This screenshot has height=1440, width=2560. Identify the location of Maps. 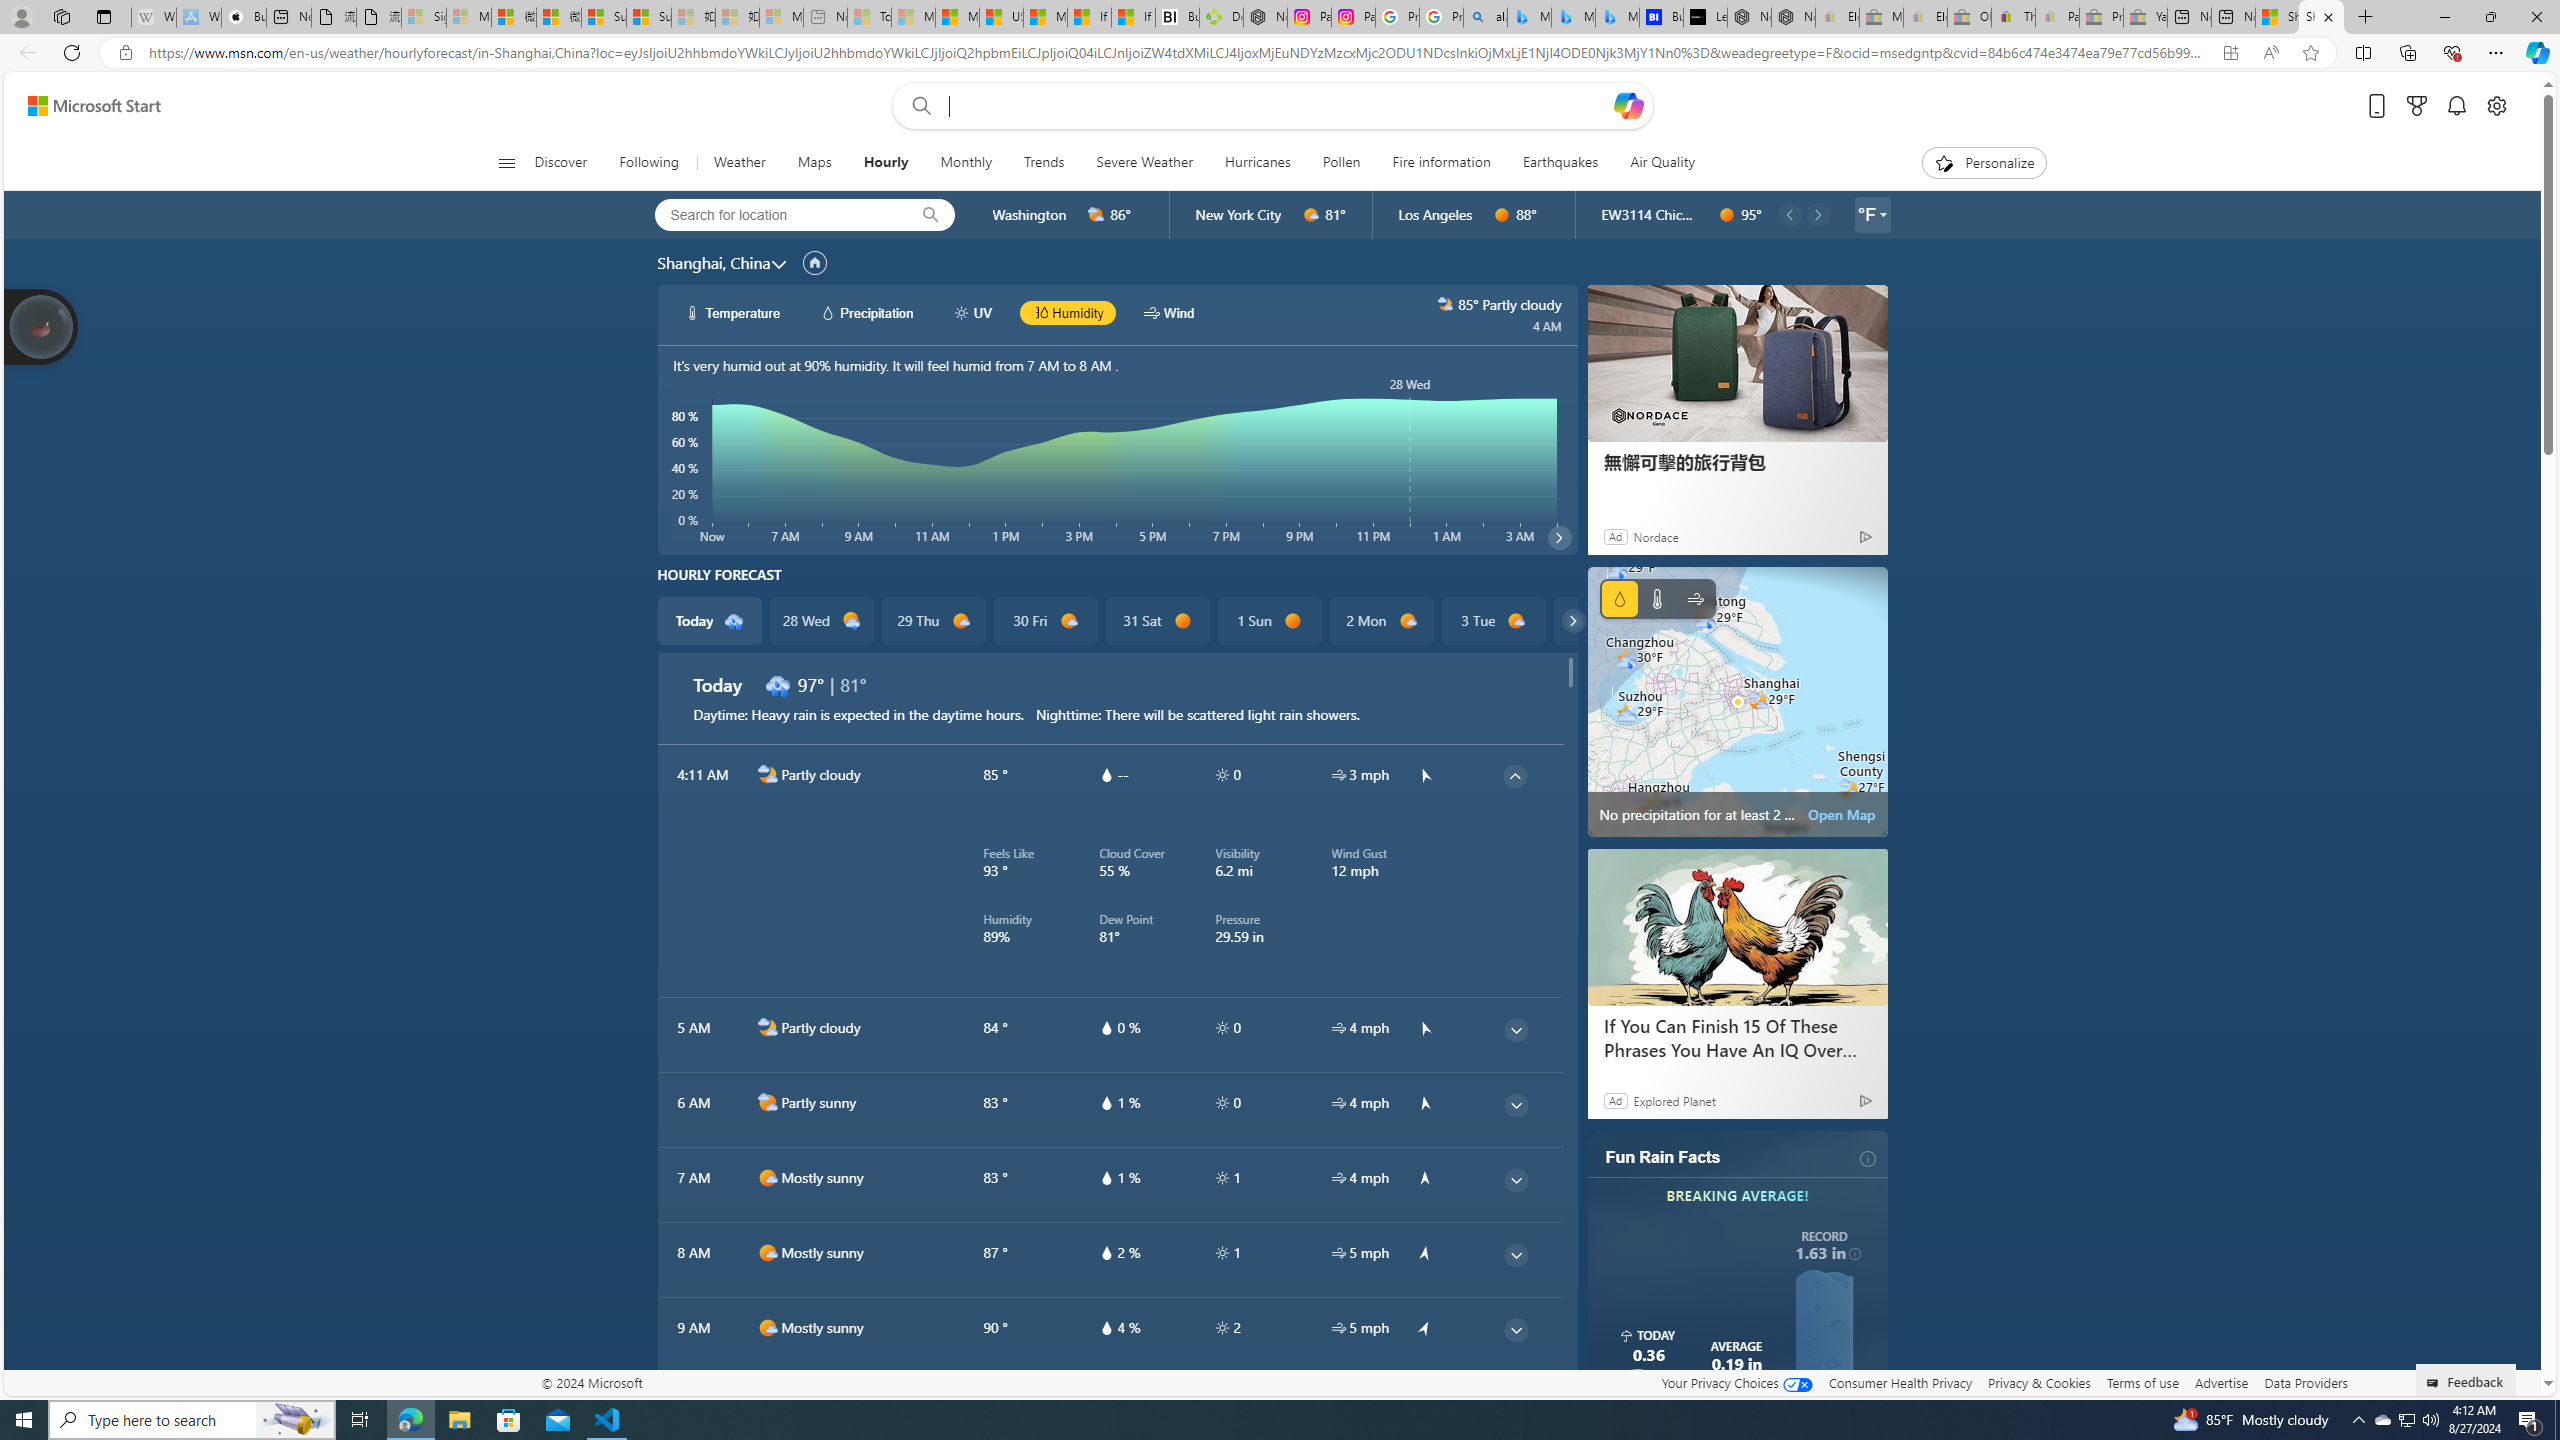
(814, 163).